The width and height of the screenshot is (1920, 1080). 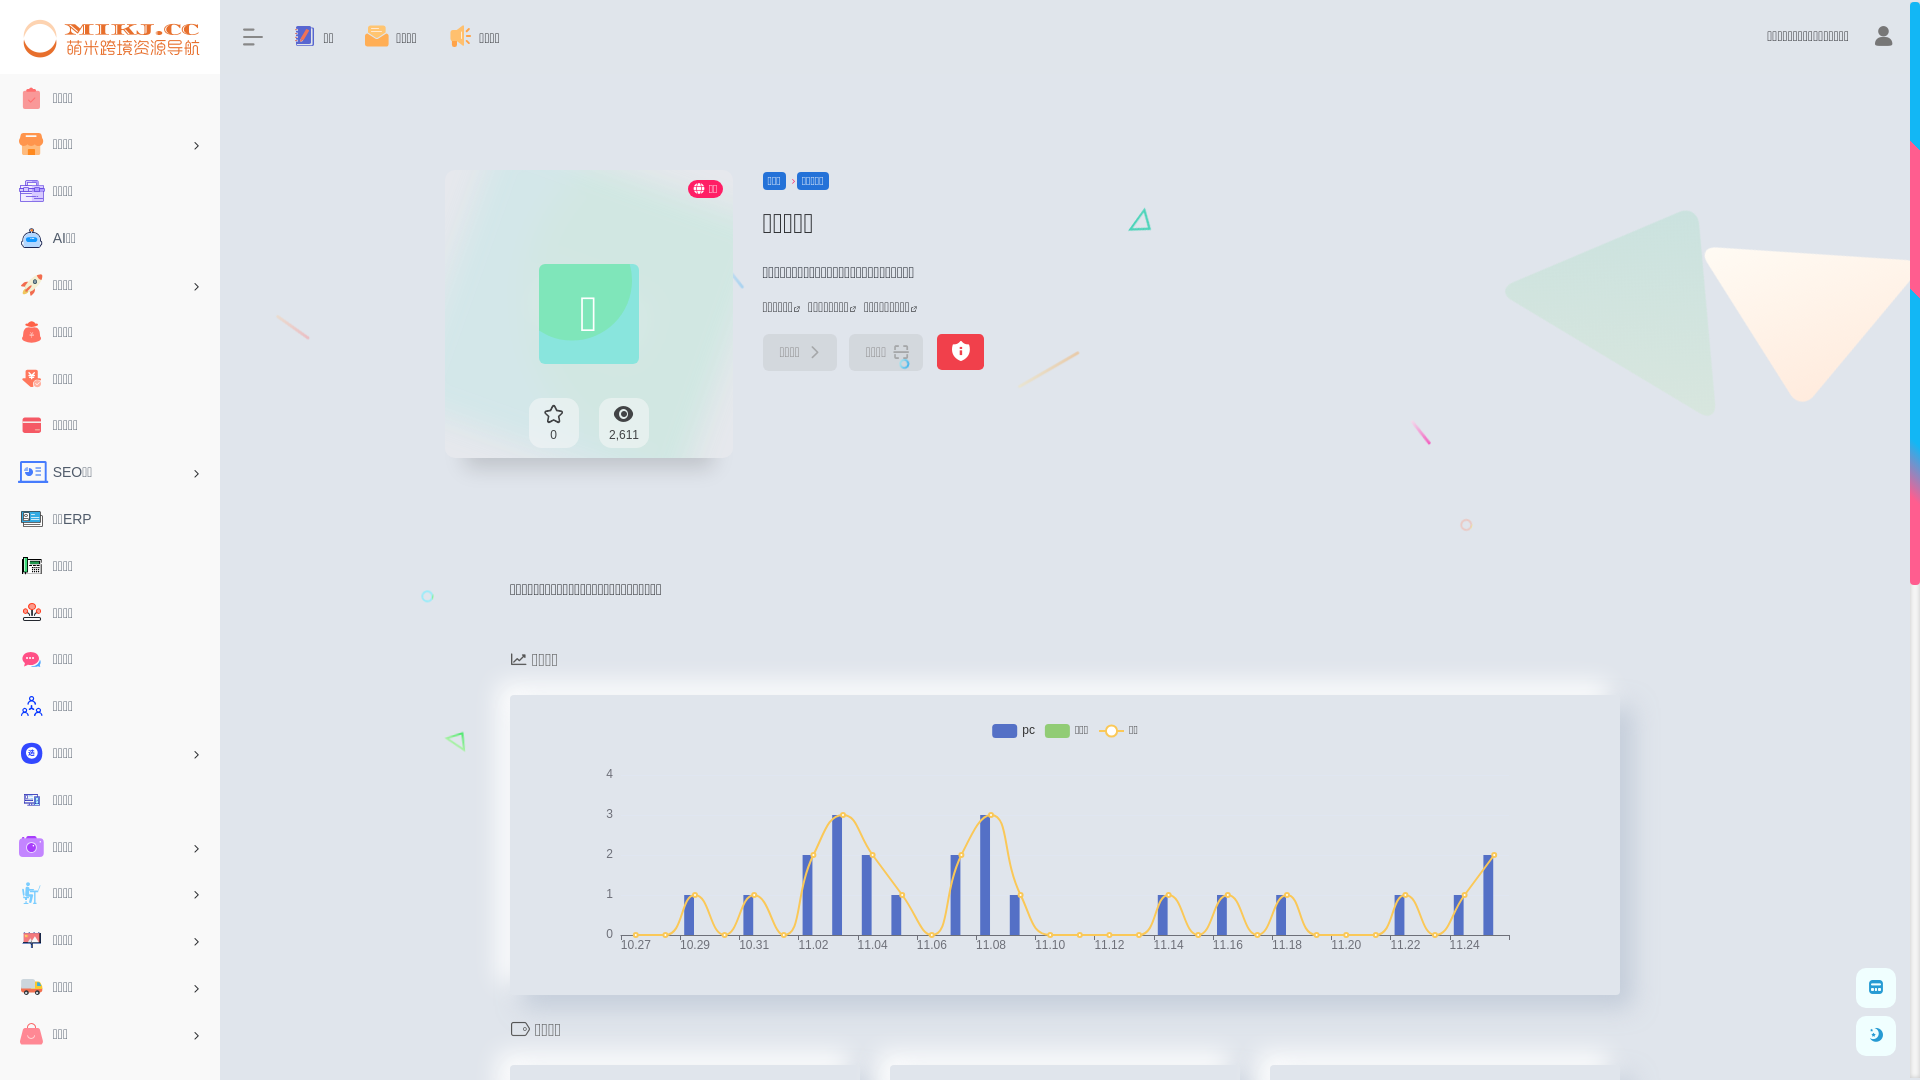 What do you see at coordinates (624, 423) in the screenshot?
I see `2,611` at bounding box center [624, 423].